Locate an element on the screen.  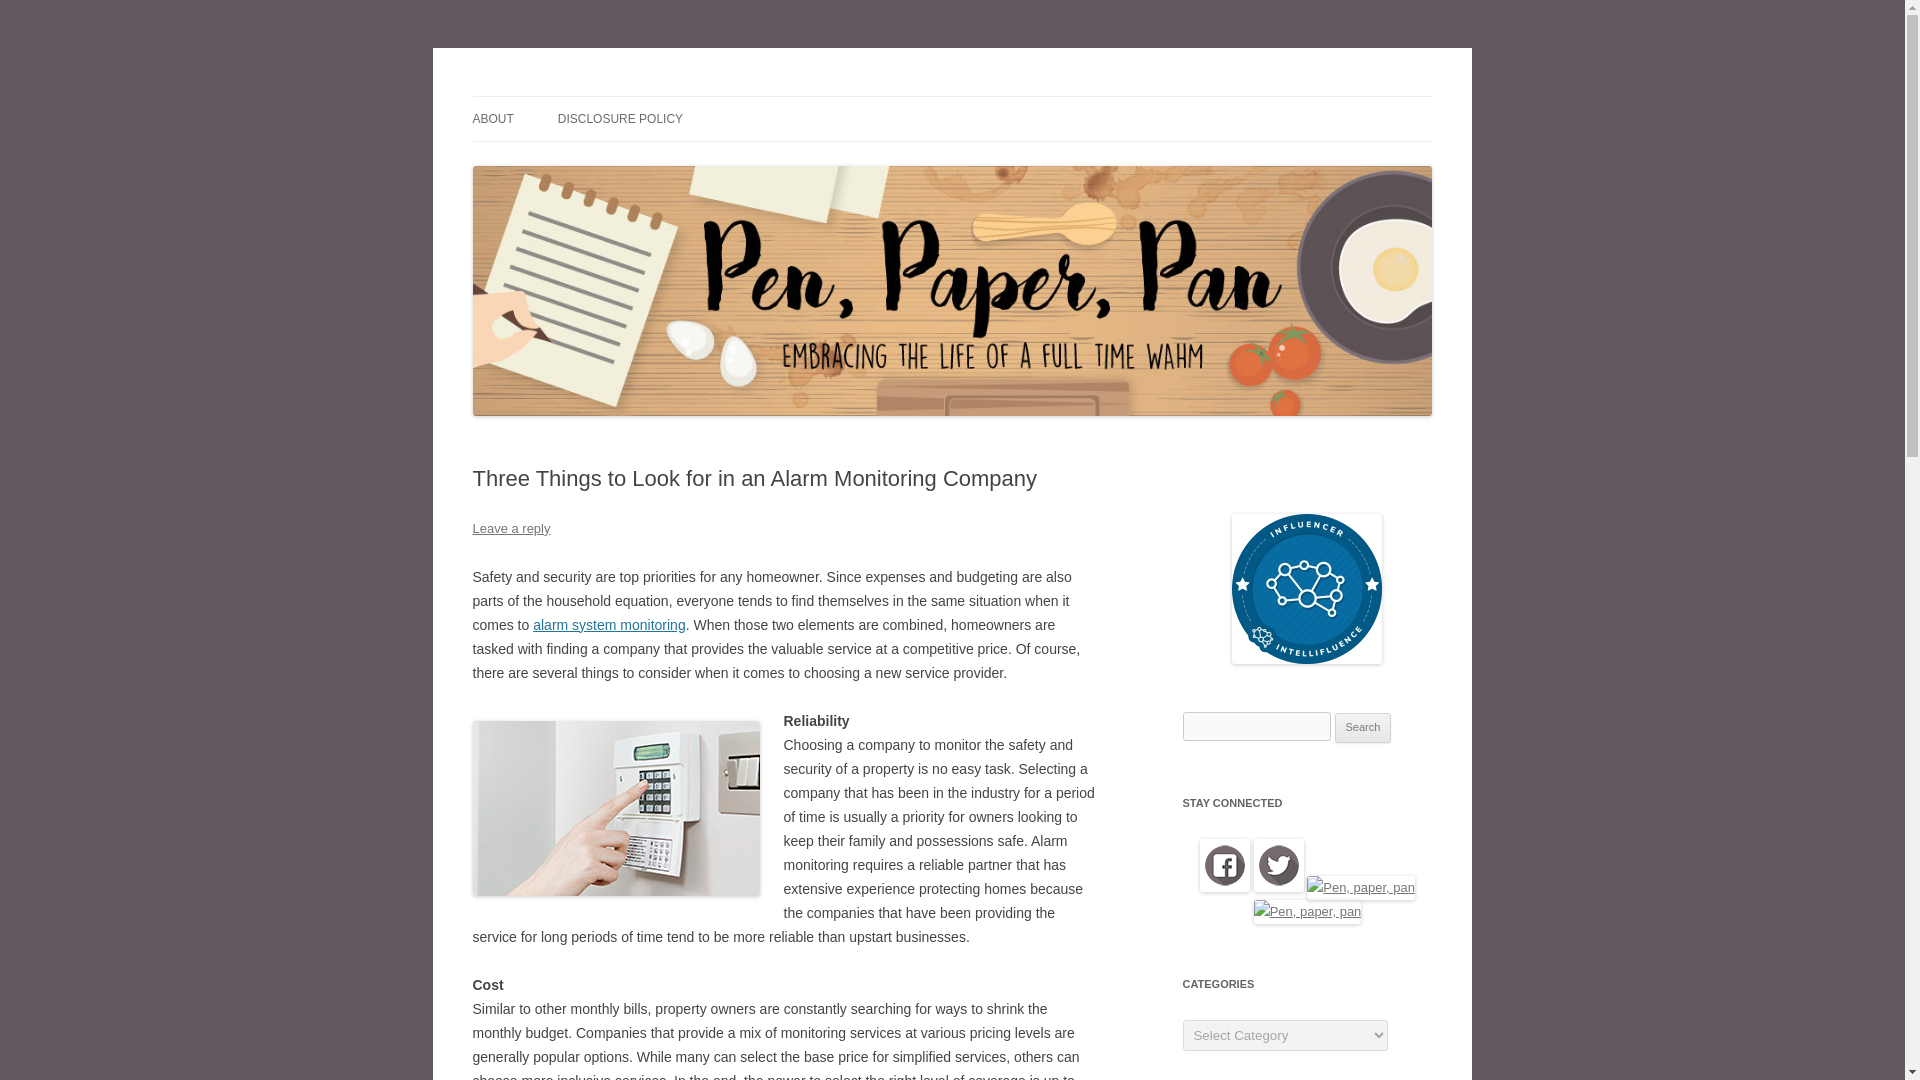
Leave a reply is located at coordinates (510, 528).